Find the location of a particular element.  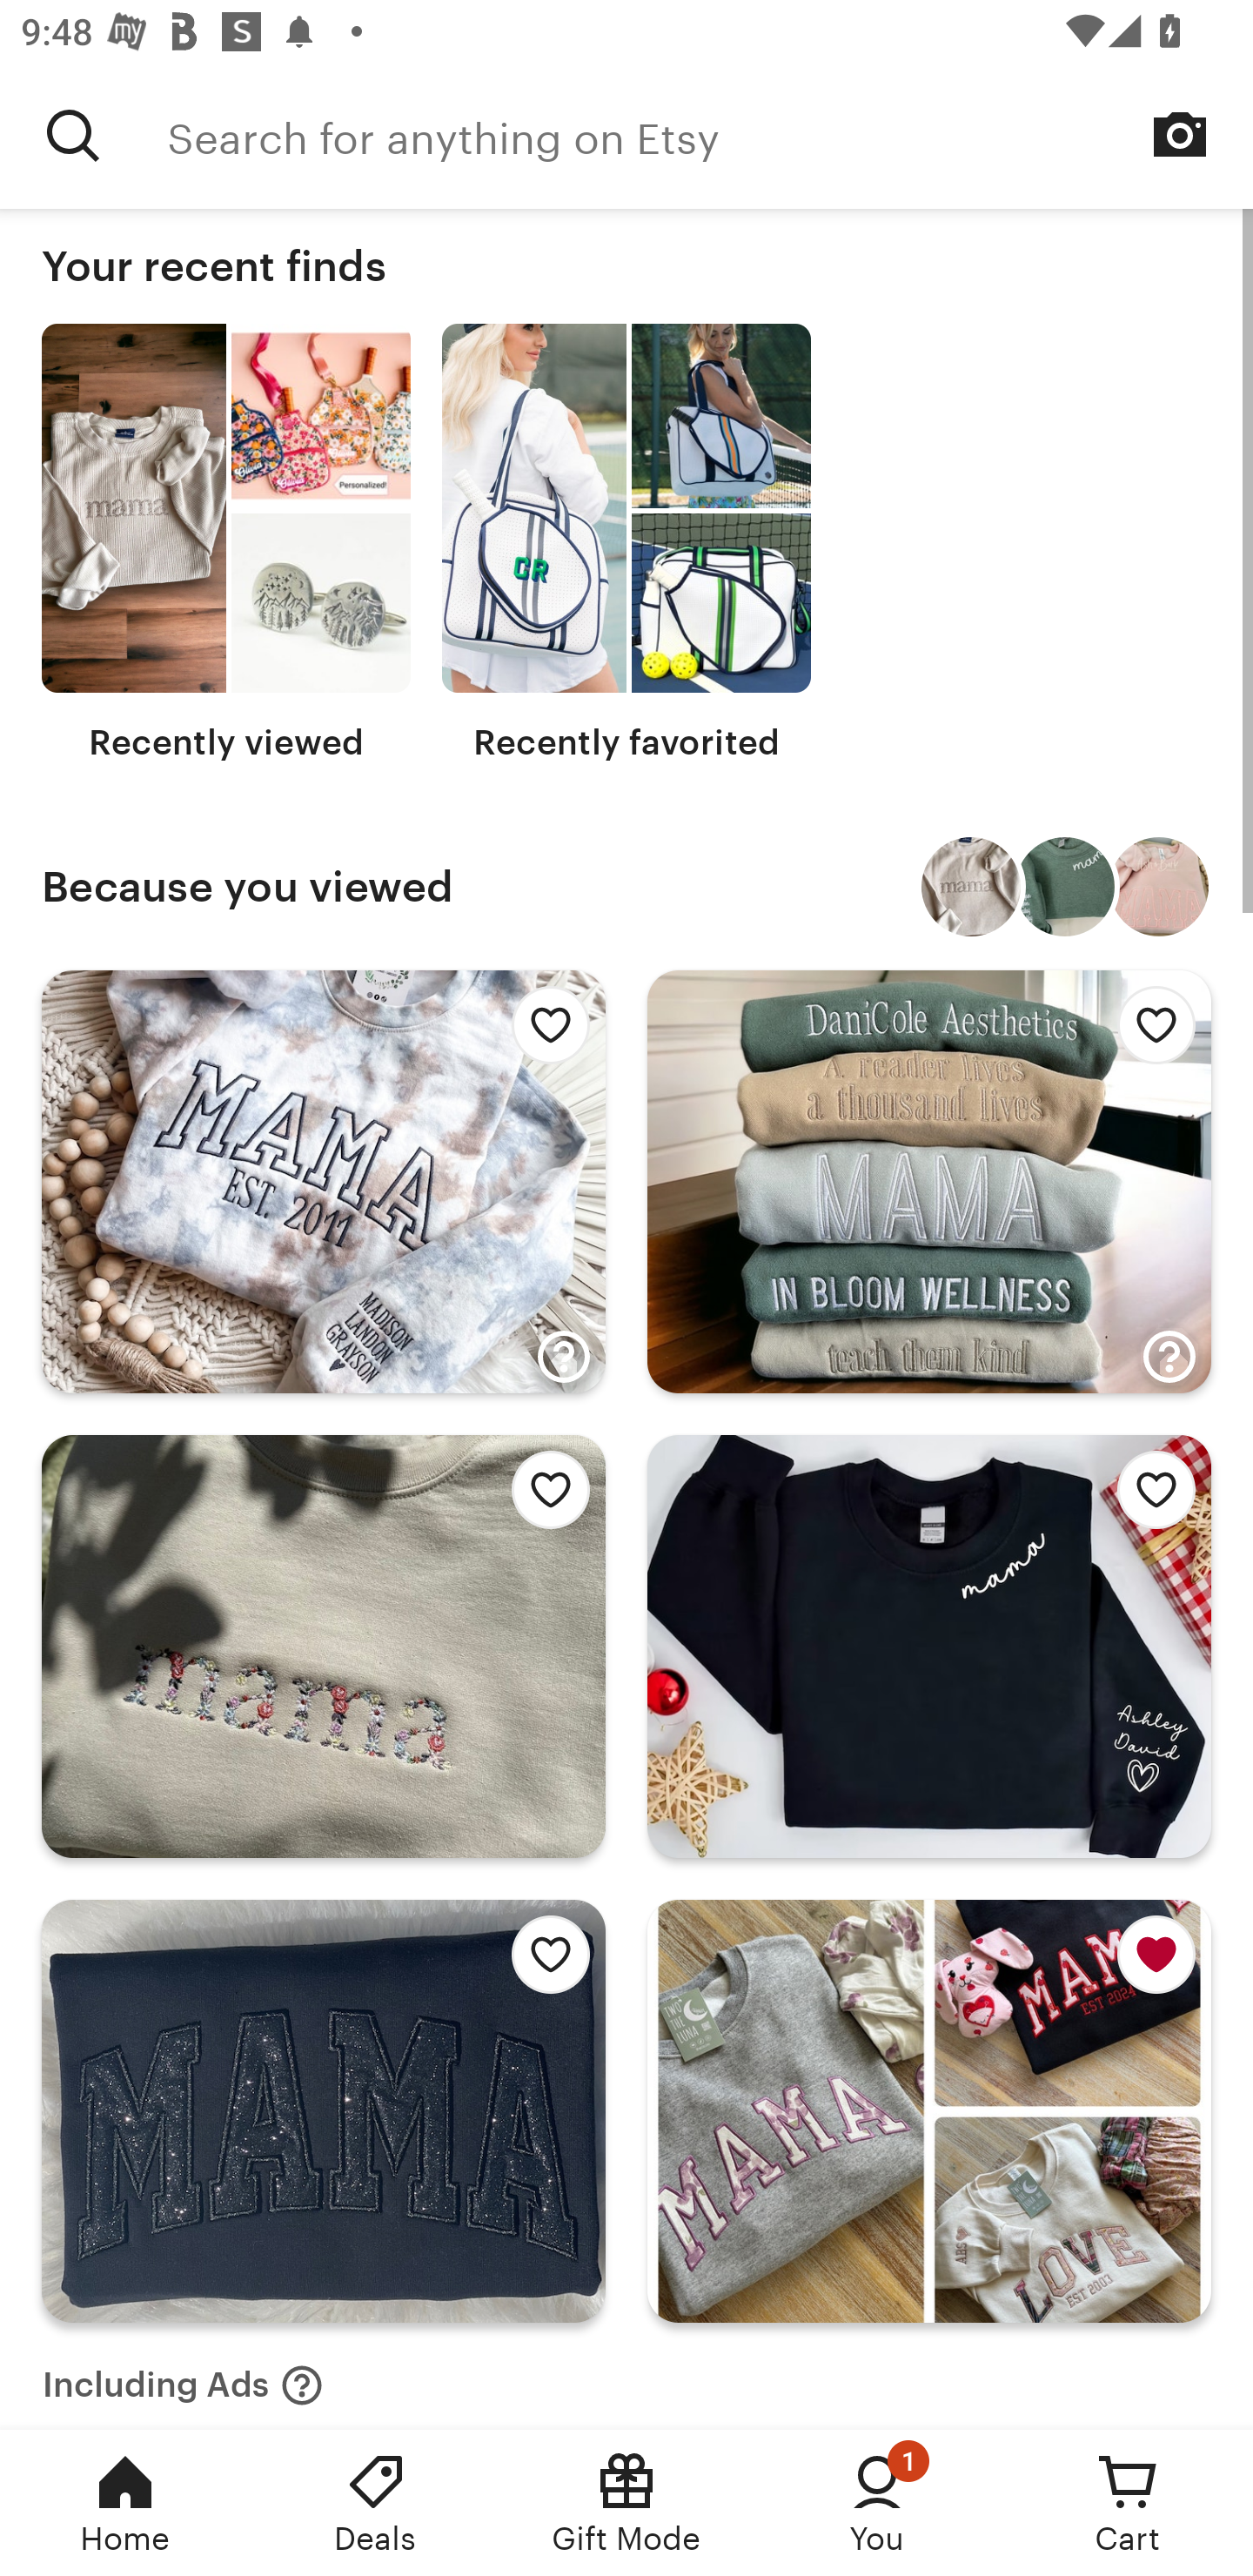

Recently viewed is located at coordinates (226, 543).